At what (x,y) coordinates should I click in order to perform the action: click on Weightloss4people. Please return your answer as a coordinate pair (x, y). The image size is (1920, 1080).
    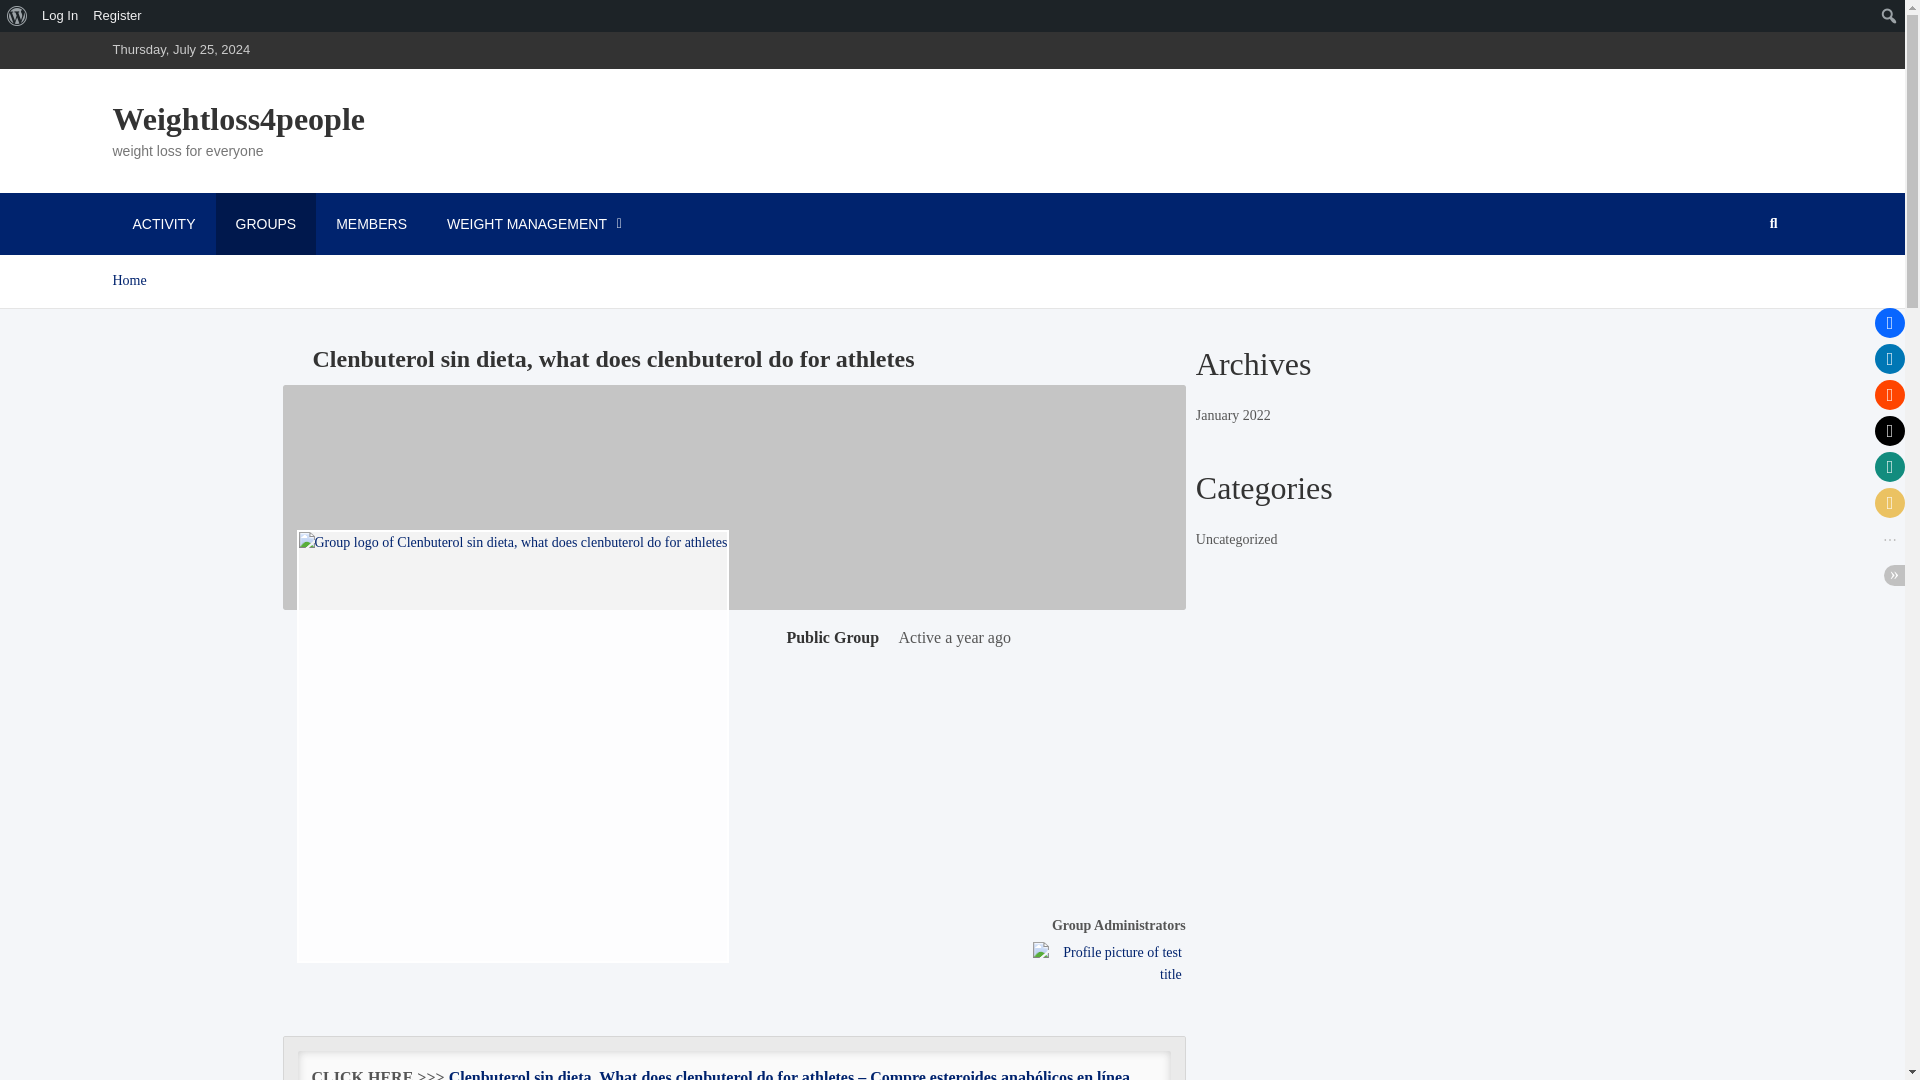
    Looking at the image, I should click on (238, 119).